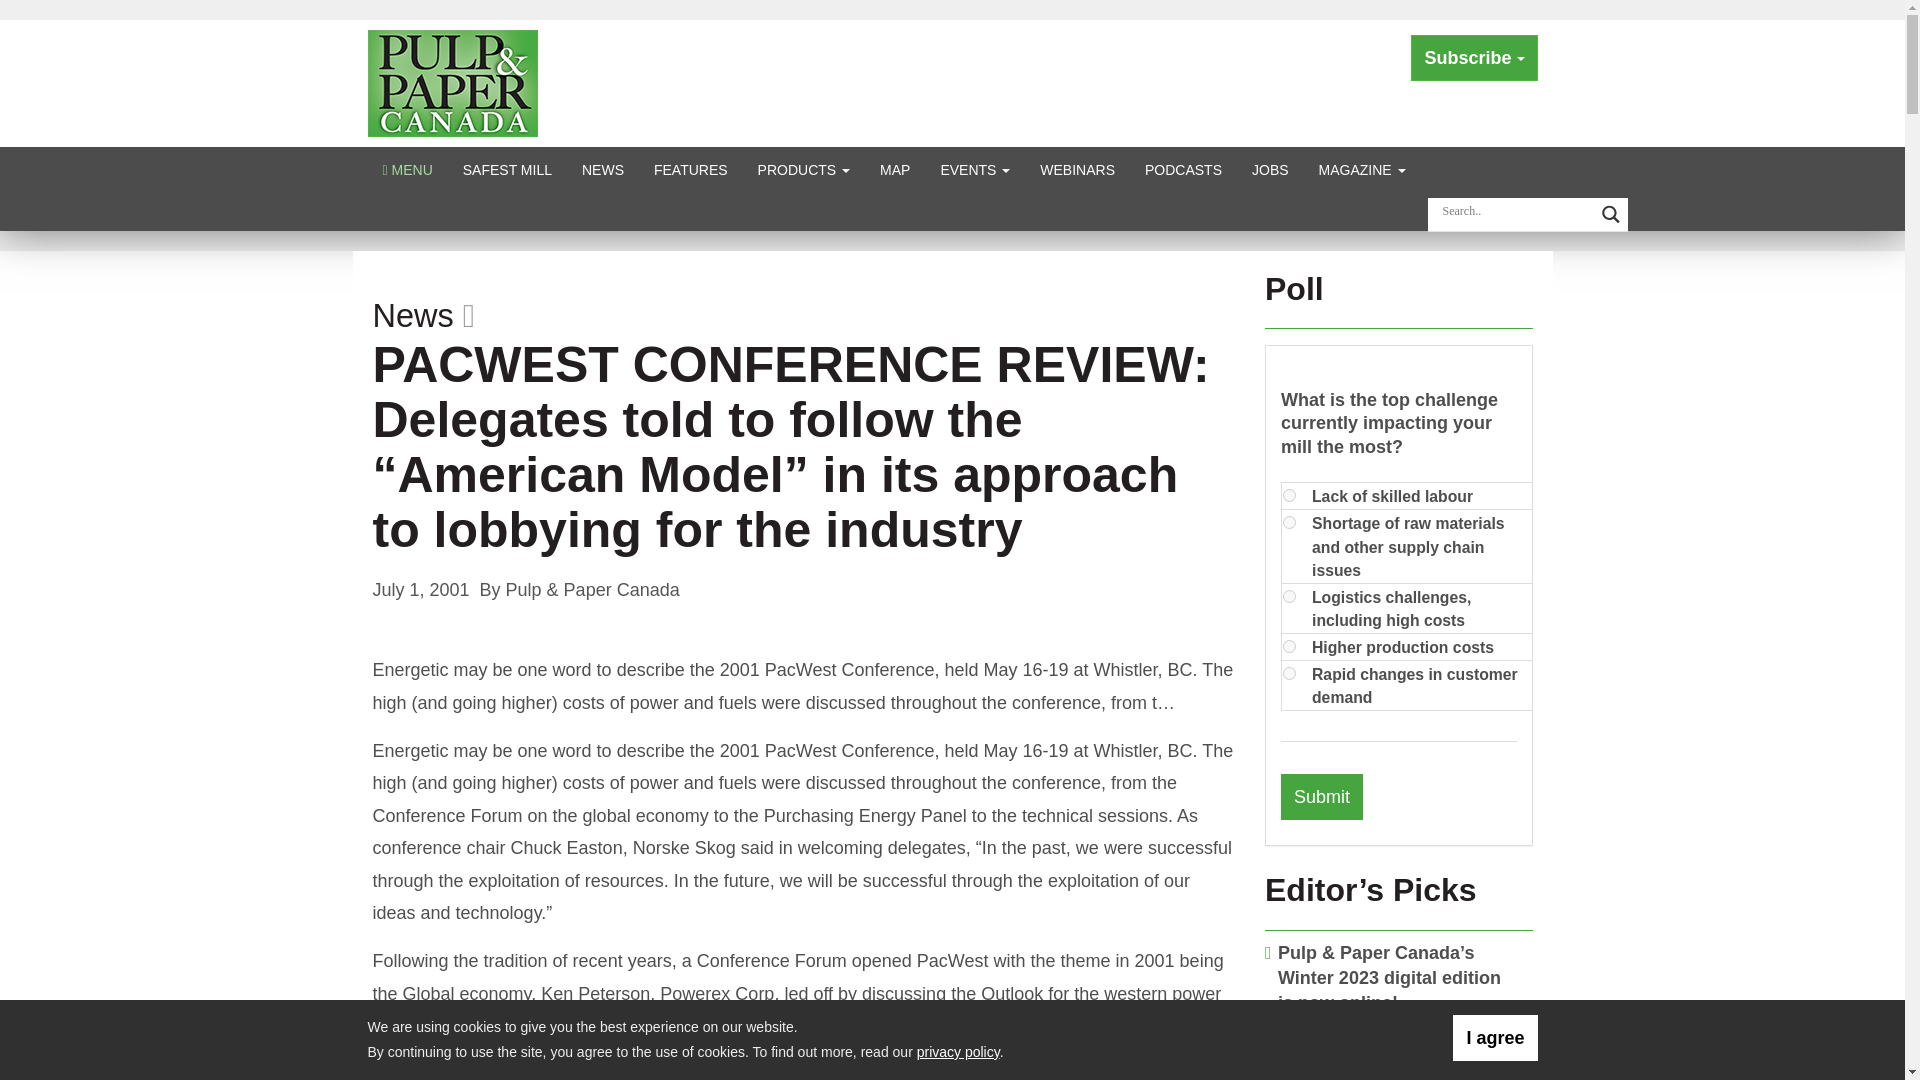 The image size is (1920, 1080). I want to click on WEBINARS, so click(1078, 169).